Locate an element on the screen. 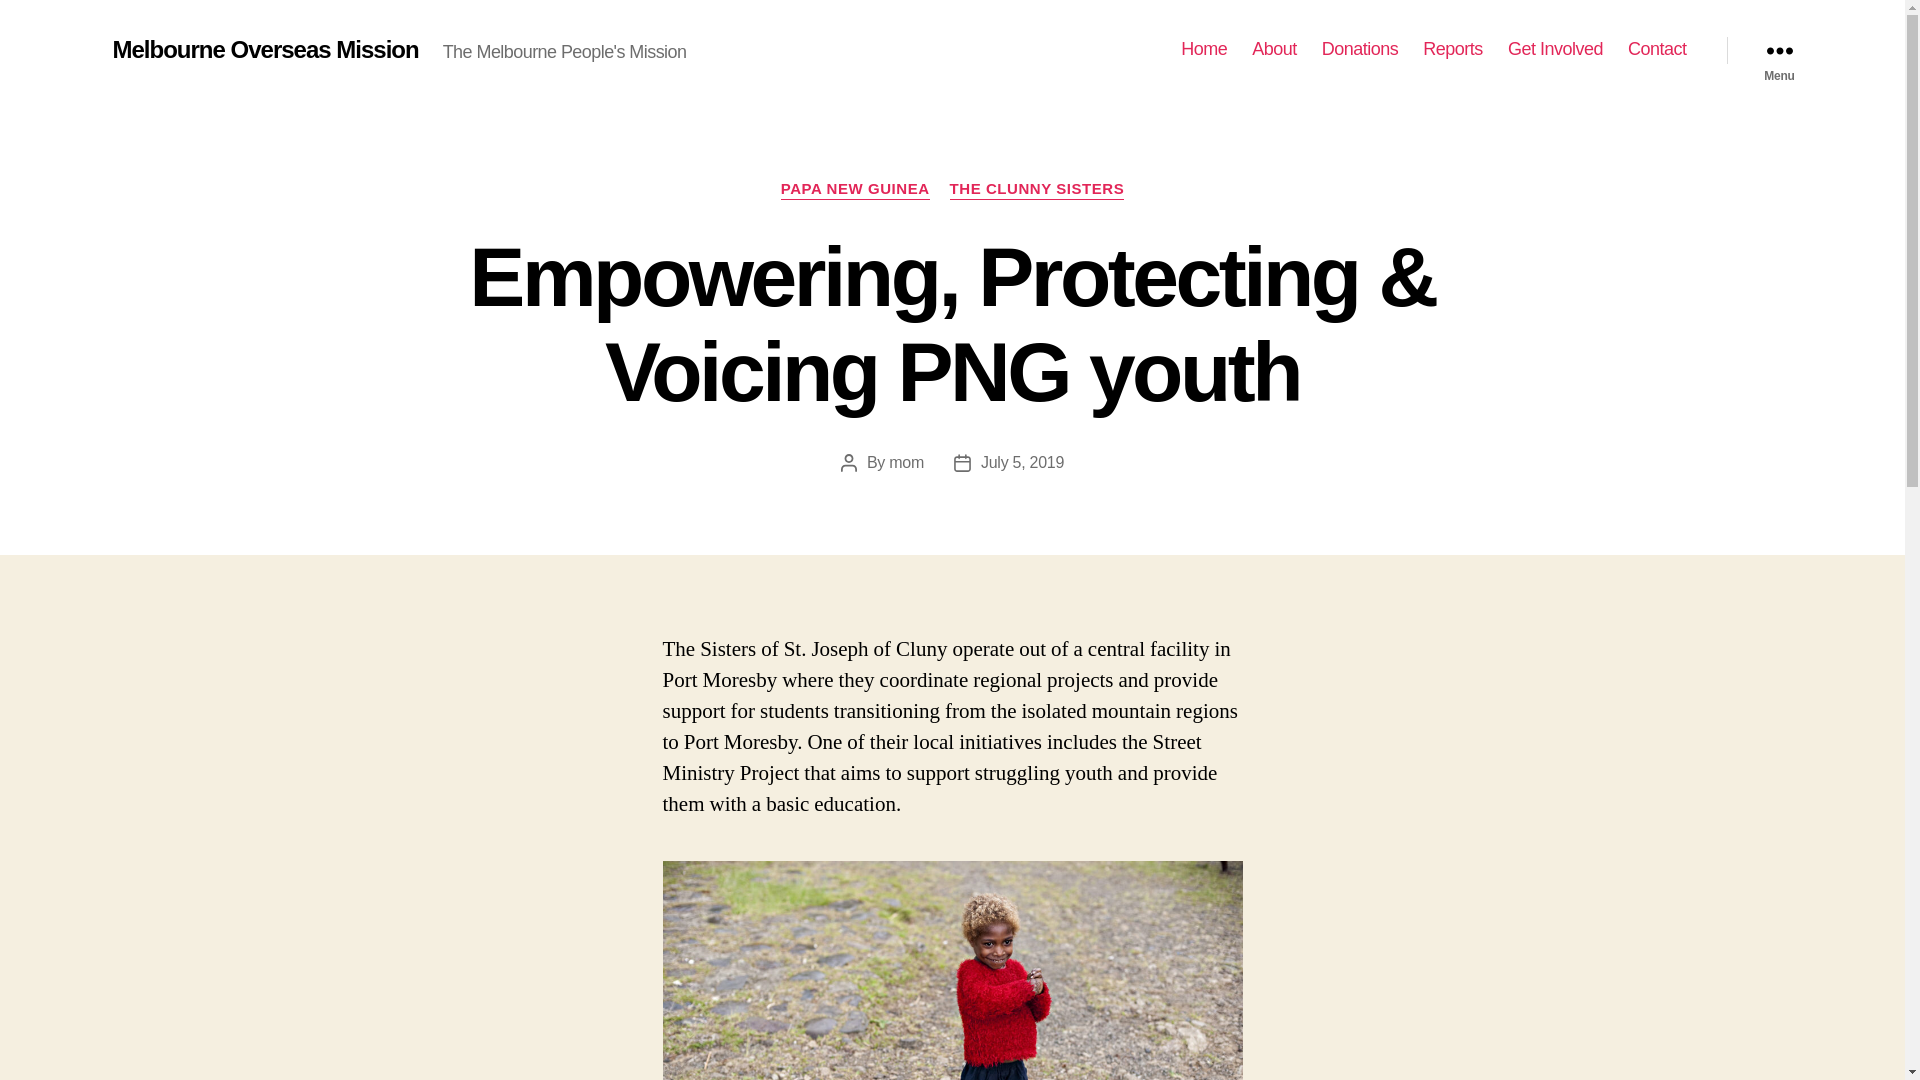 The height and width of the screenshot is (1080, 1920). THE CLUNNY SISTERS is located at coordinates (1038, 190).